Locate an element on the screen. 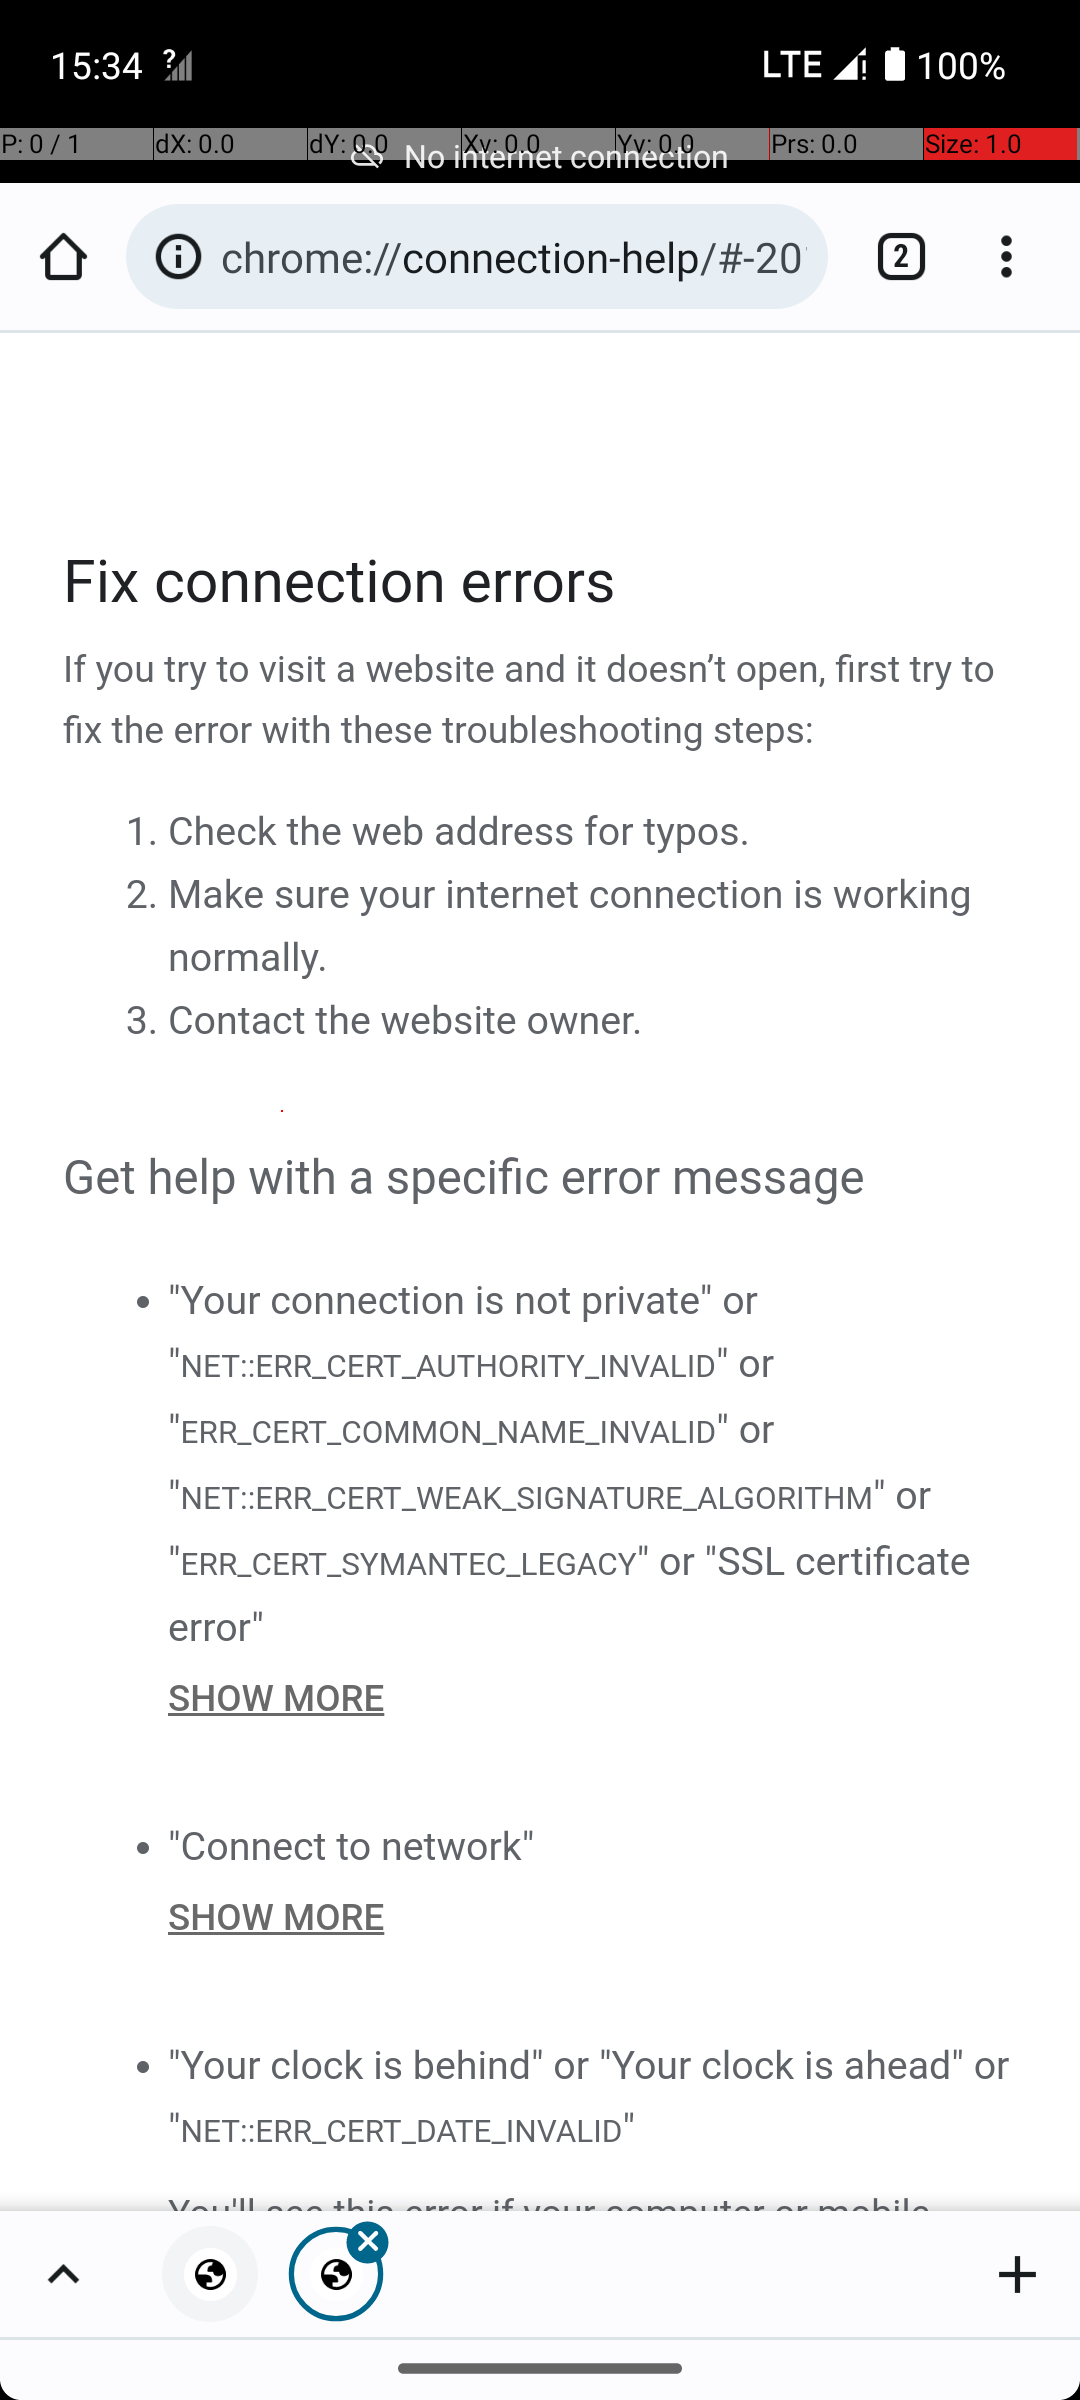  3.  is located at coordinates (146, 1021).